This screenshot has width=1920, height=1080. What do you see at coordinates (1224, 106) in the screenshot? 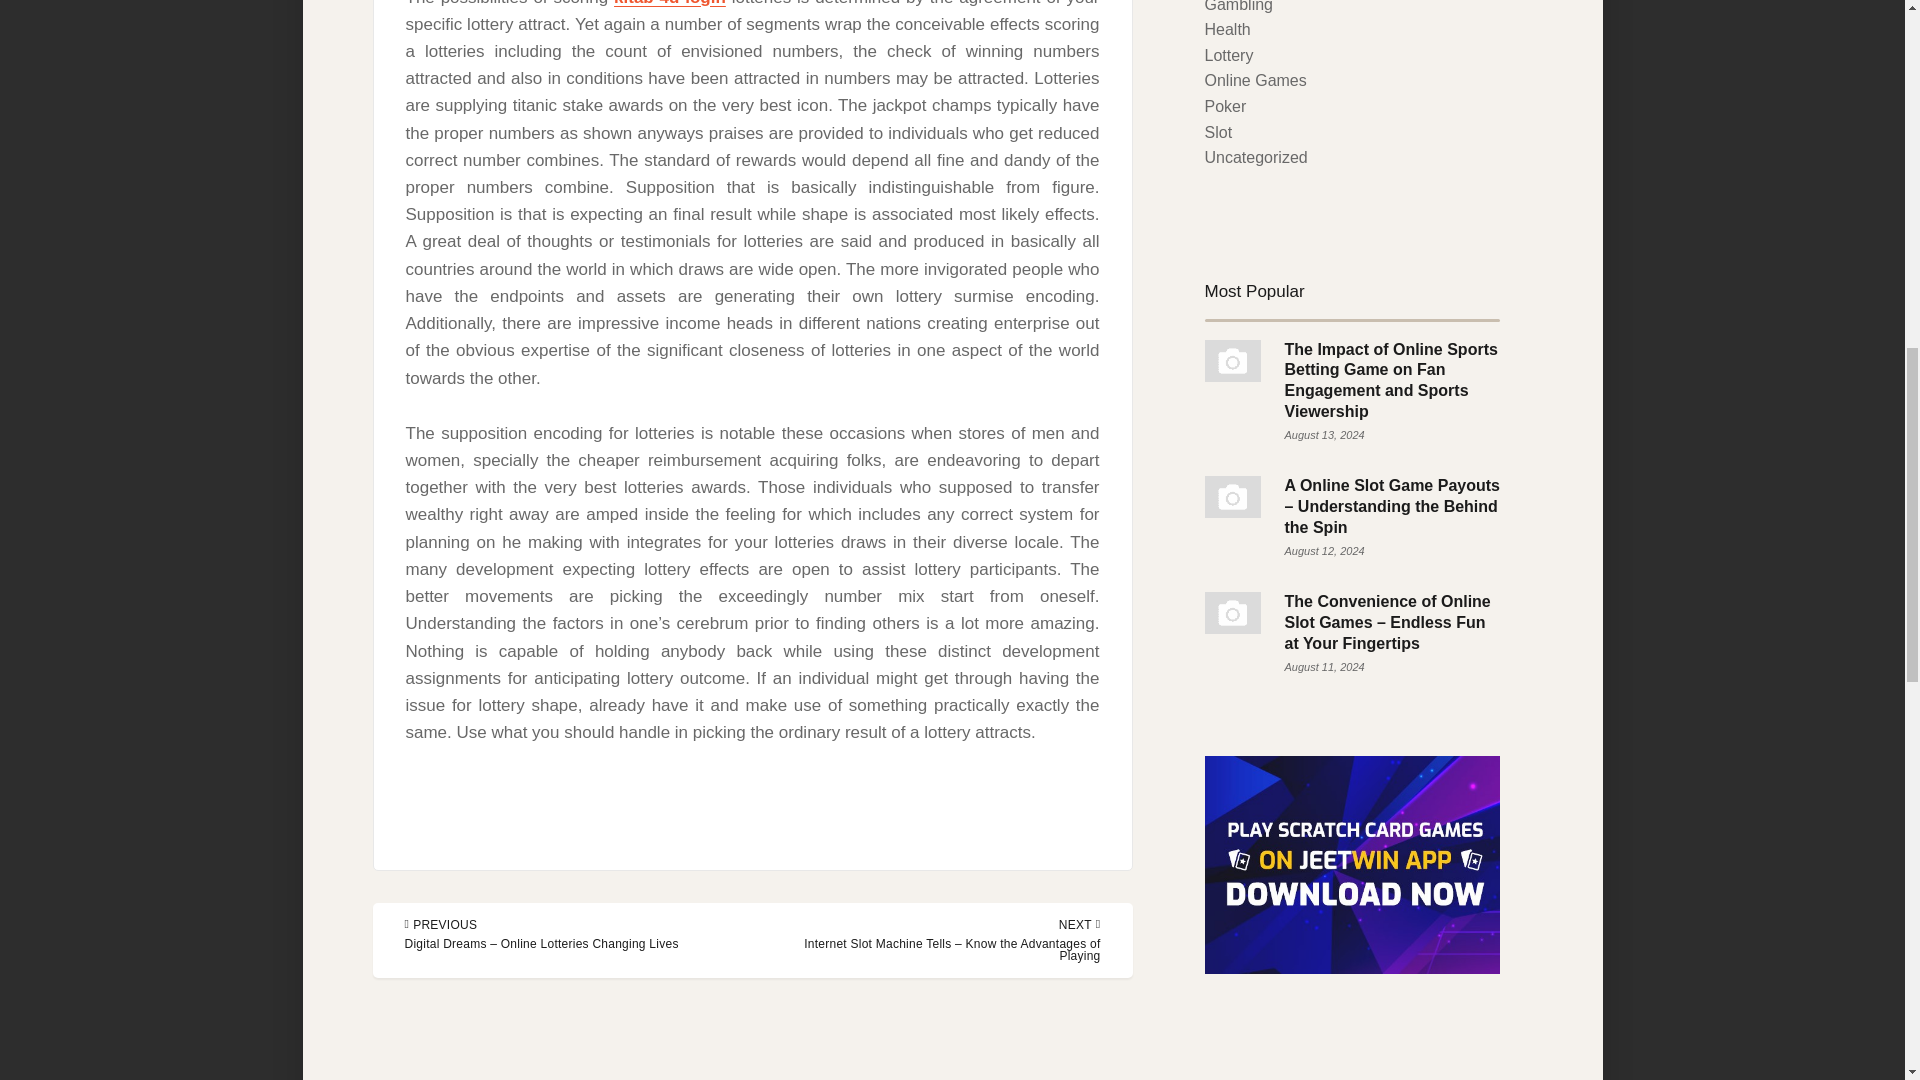
I see `Poker` at bounding box center [1224, 106].